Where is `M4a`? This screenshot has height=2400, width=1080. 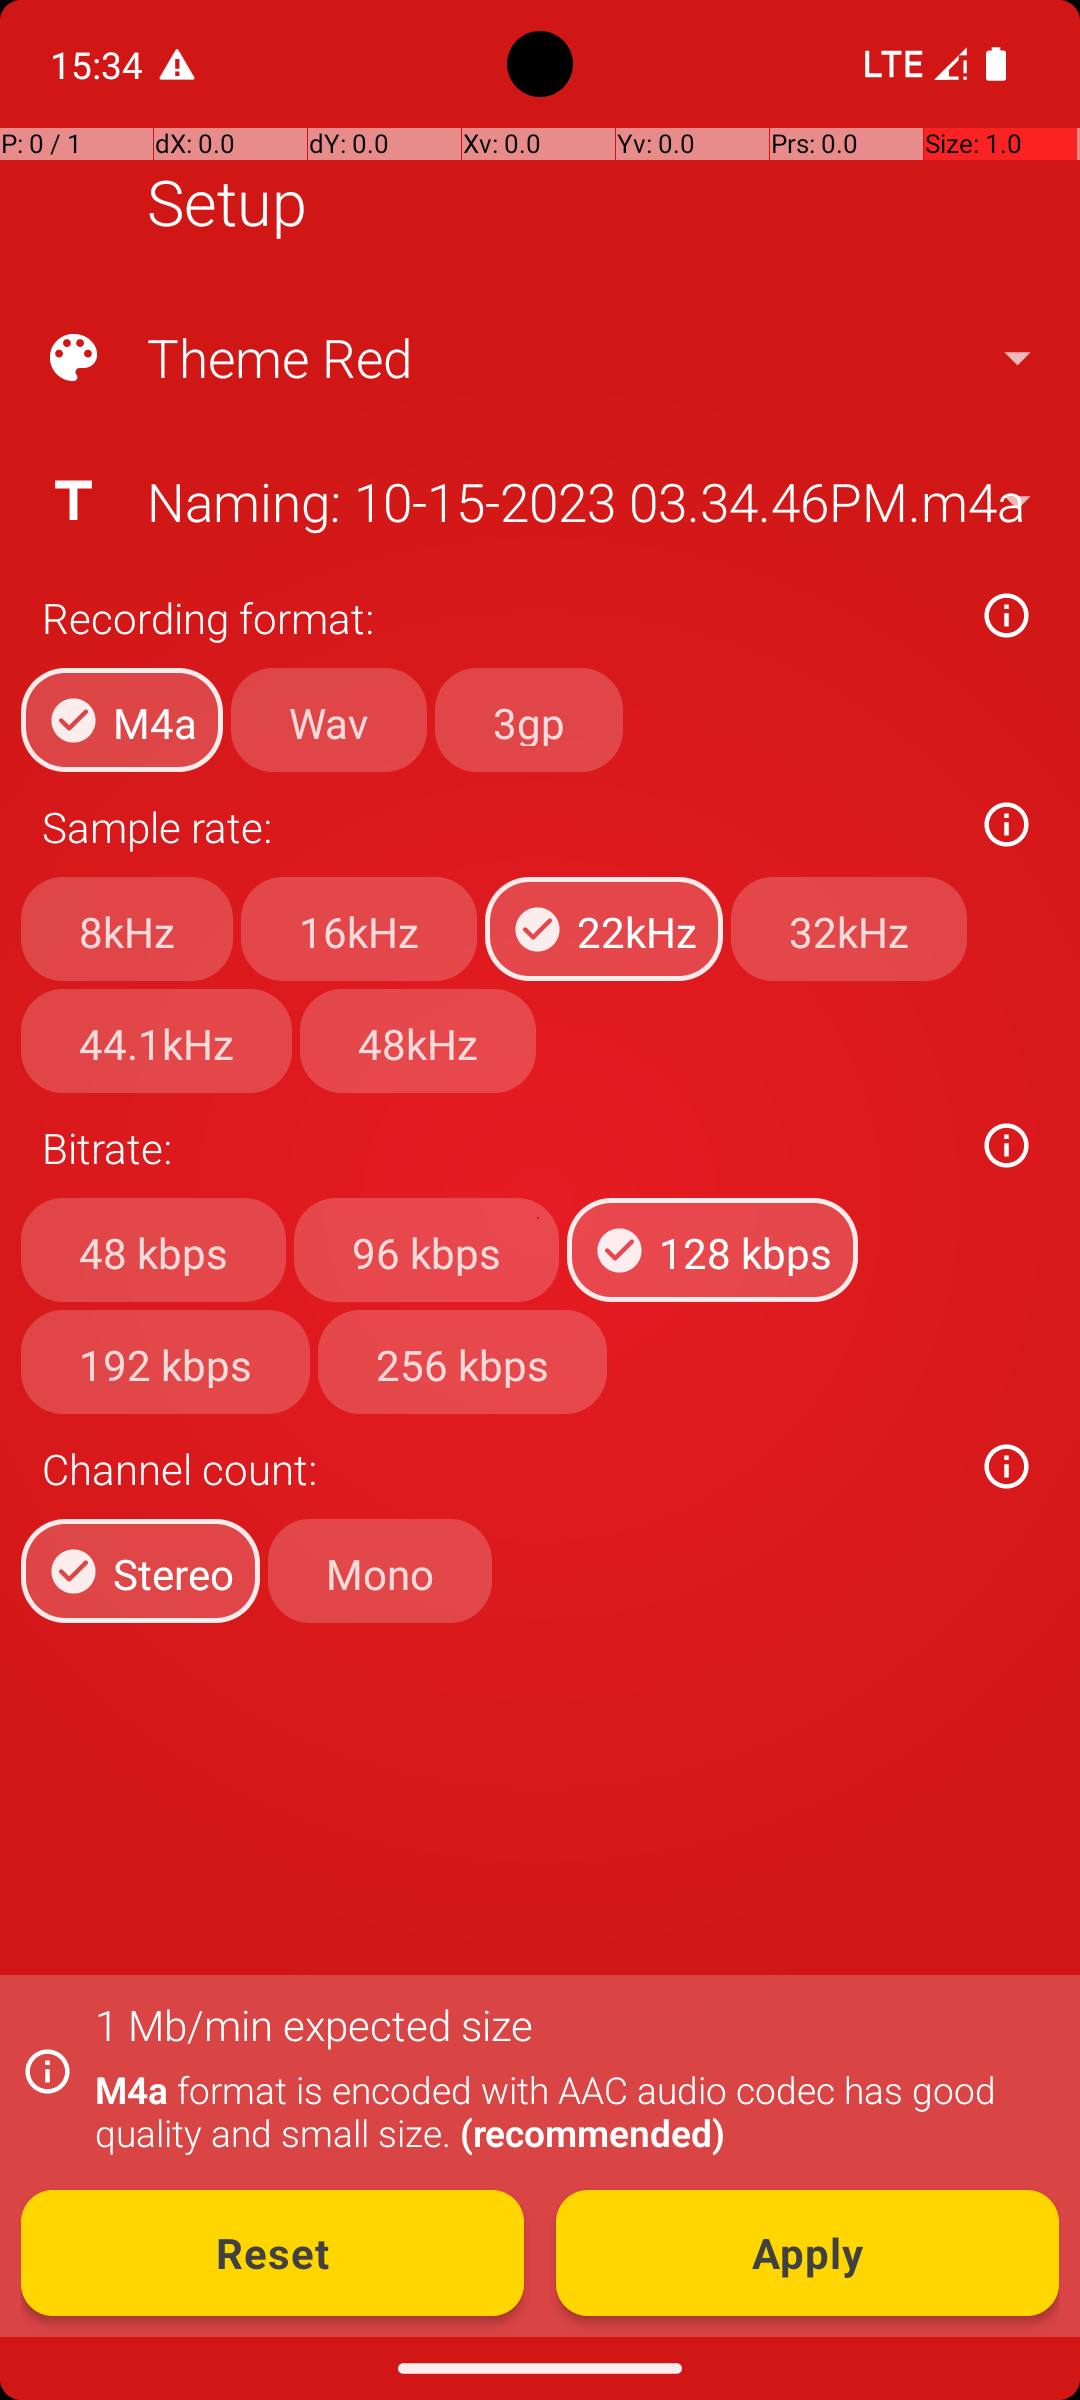
M4a is located at coordinates (122, 720).